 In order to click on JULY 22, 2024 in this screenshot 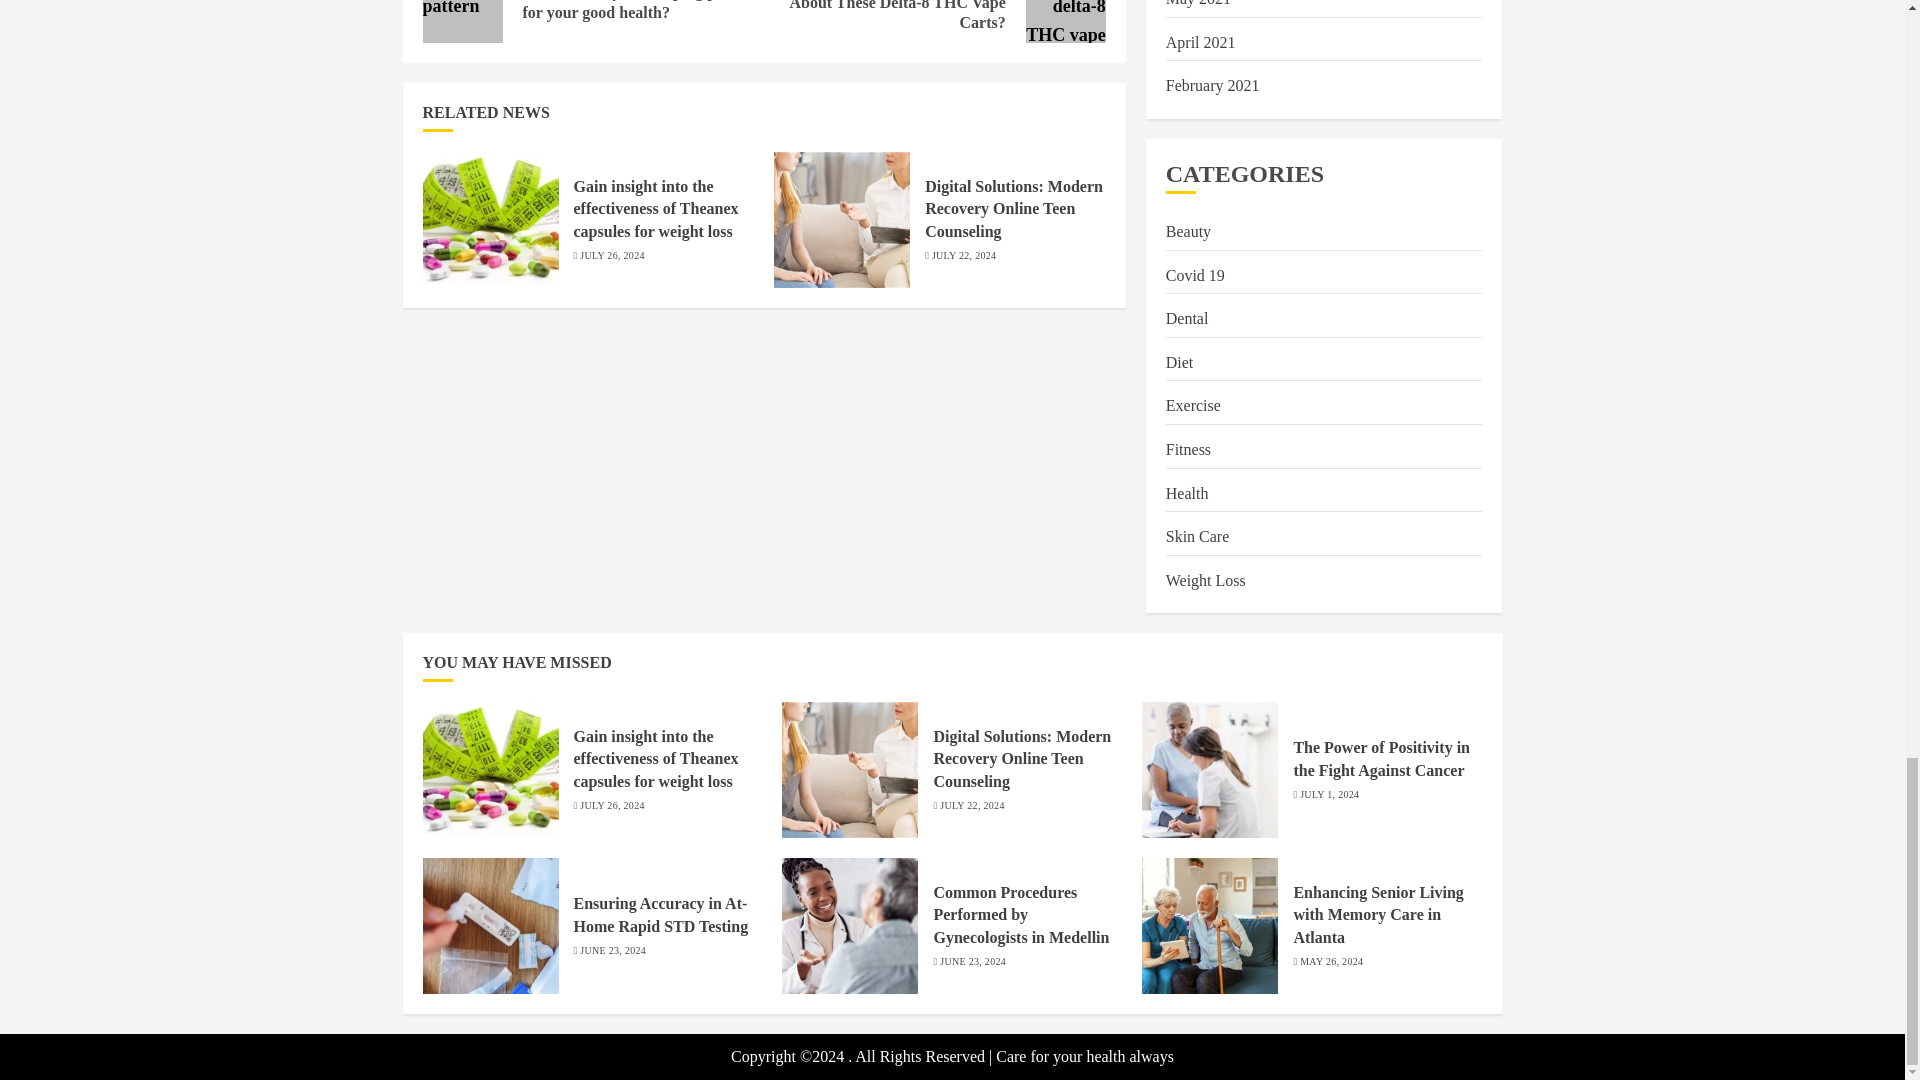, I will do `click(964, 256)`.